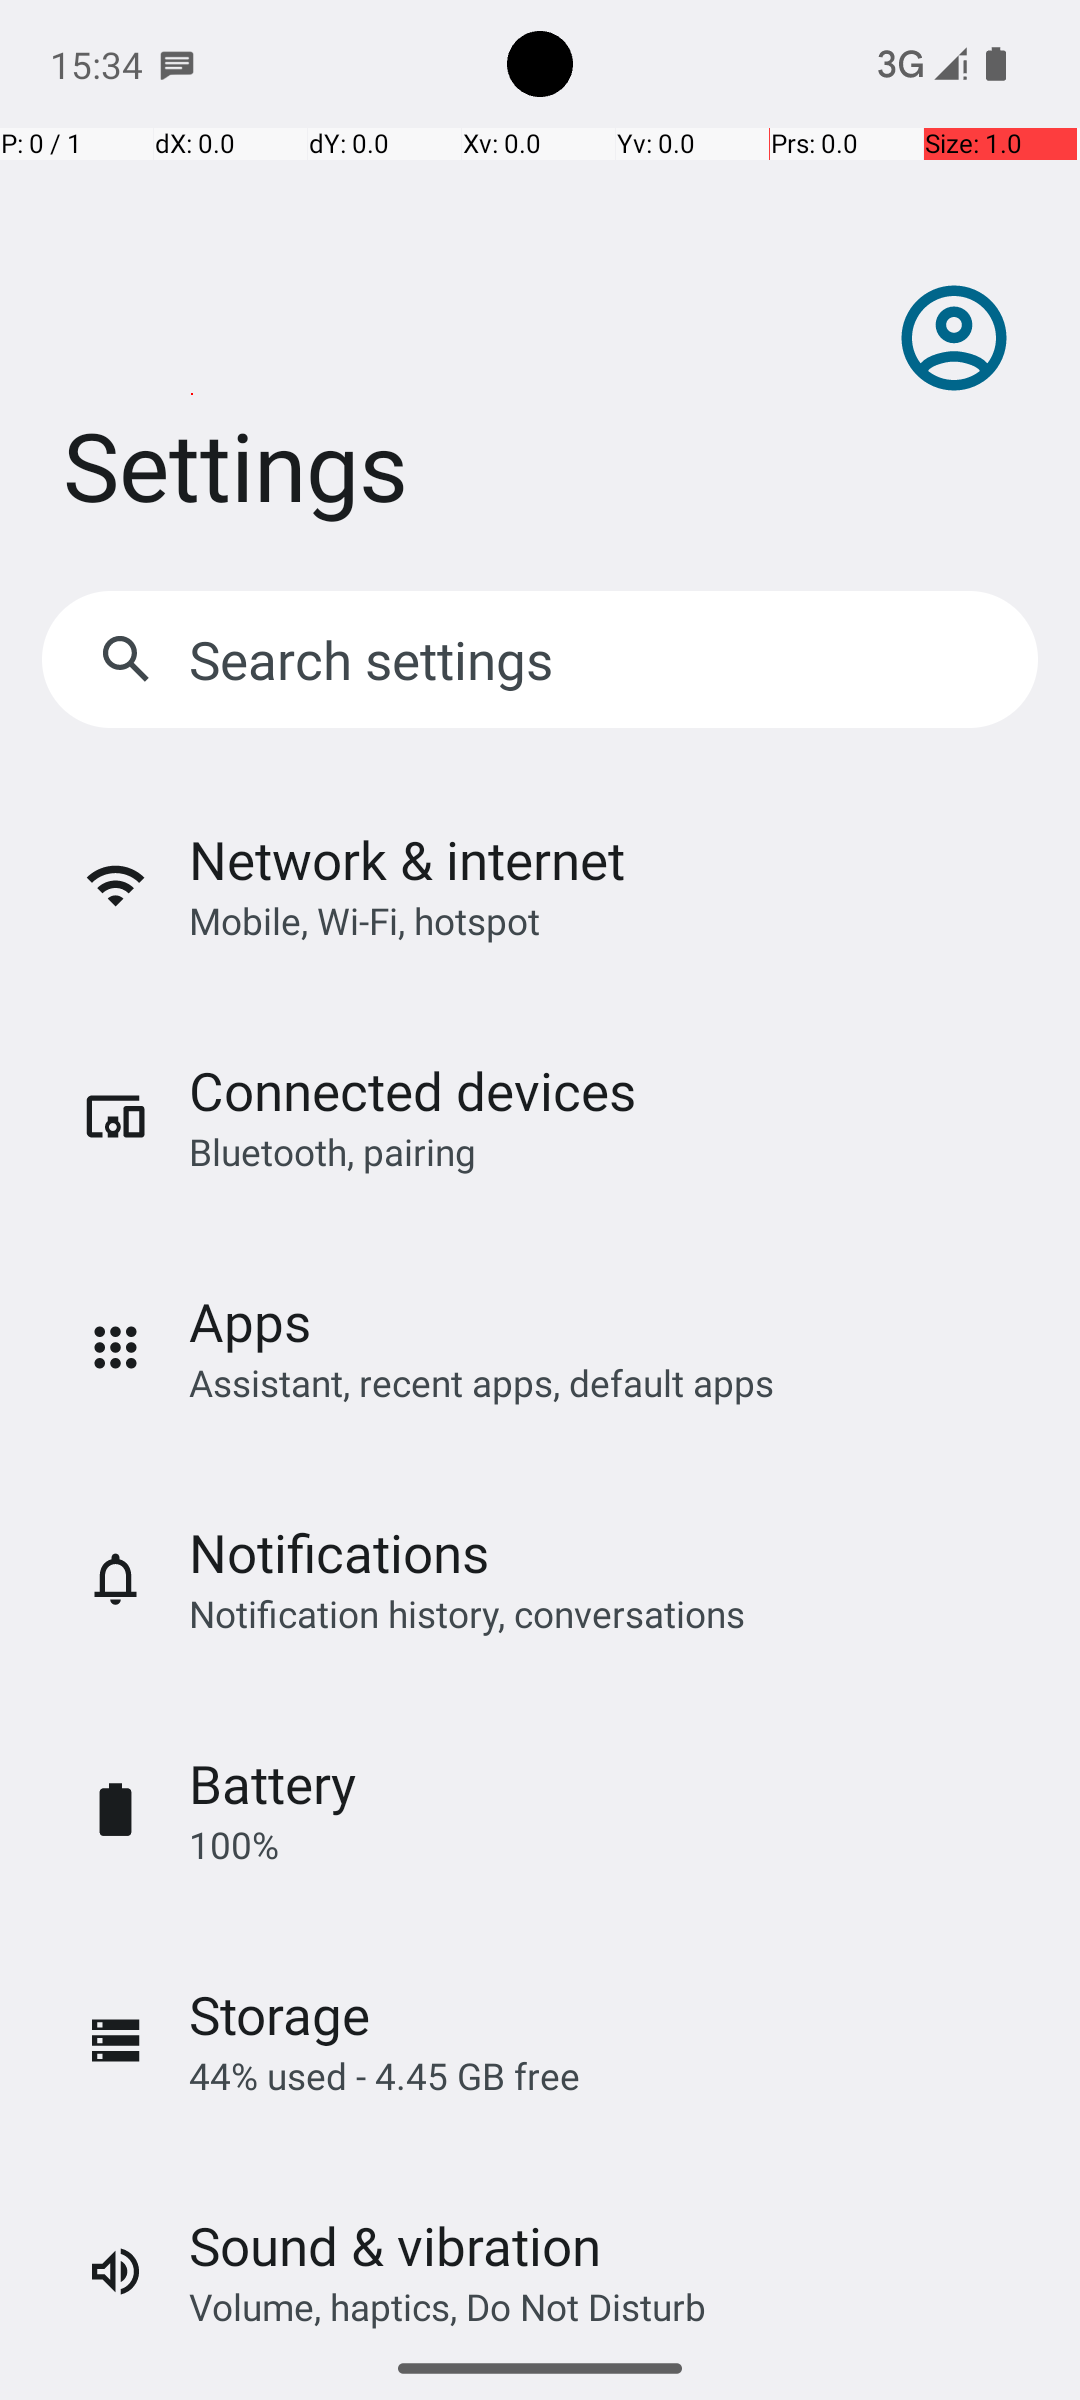 This screenshot has height=2400, width=1080. I want to click on 44% used - 4.45 GB free, so click(384, 2076).